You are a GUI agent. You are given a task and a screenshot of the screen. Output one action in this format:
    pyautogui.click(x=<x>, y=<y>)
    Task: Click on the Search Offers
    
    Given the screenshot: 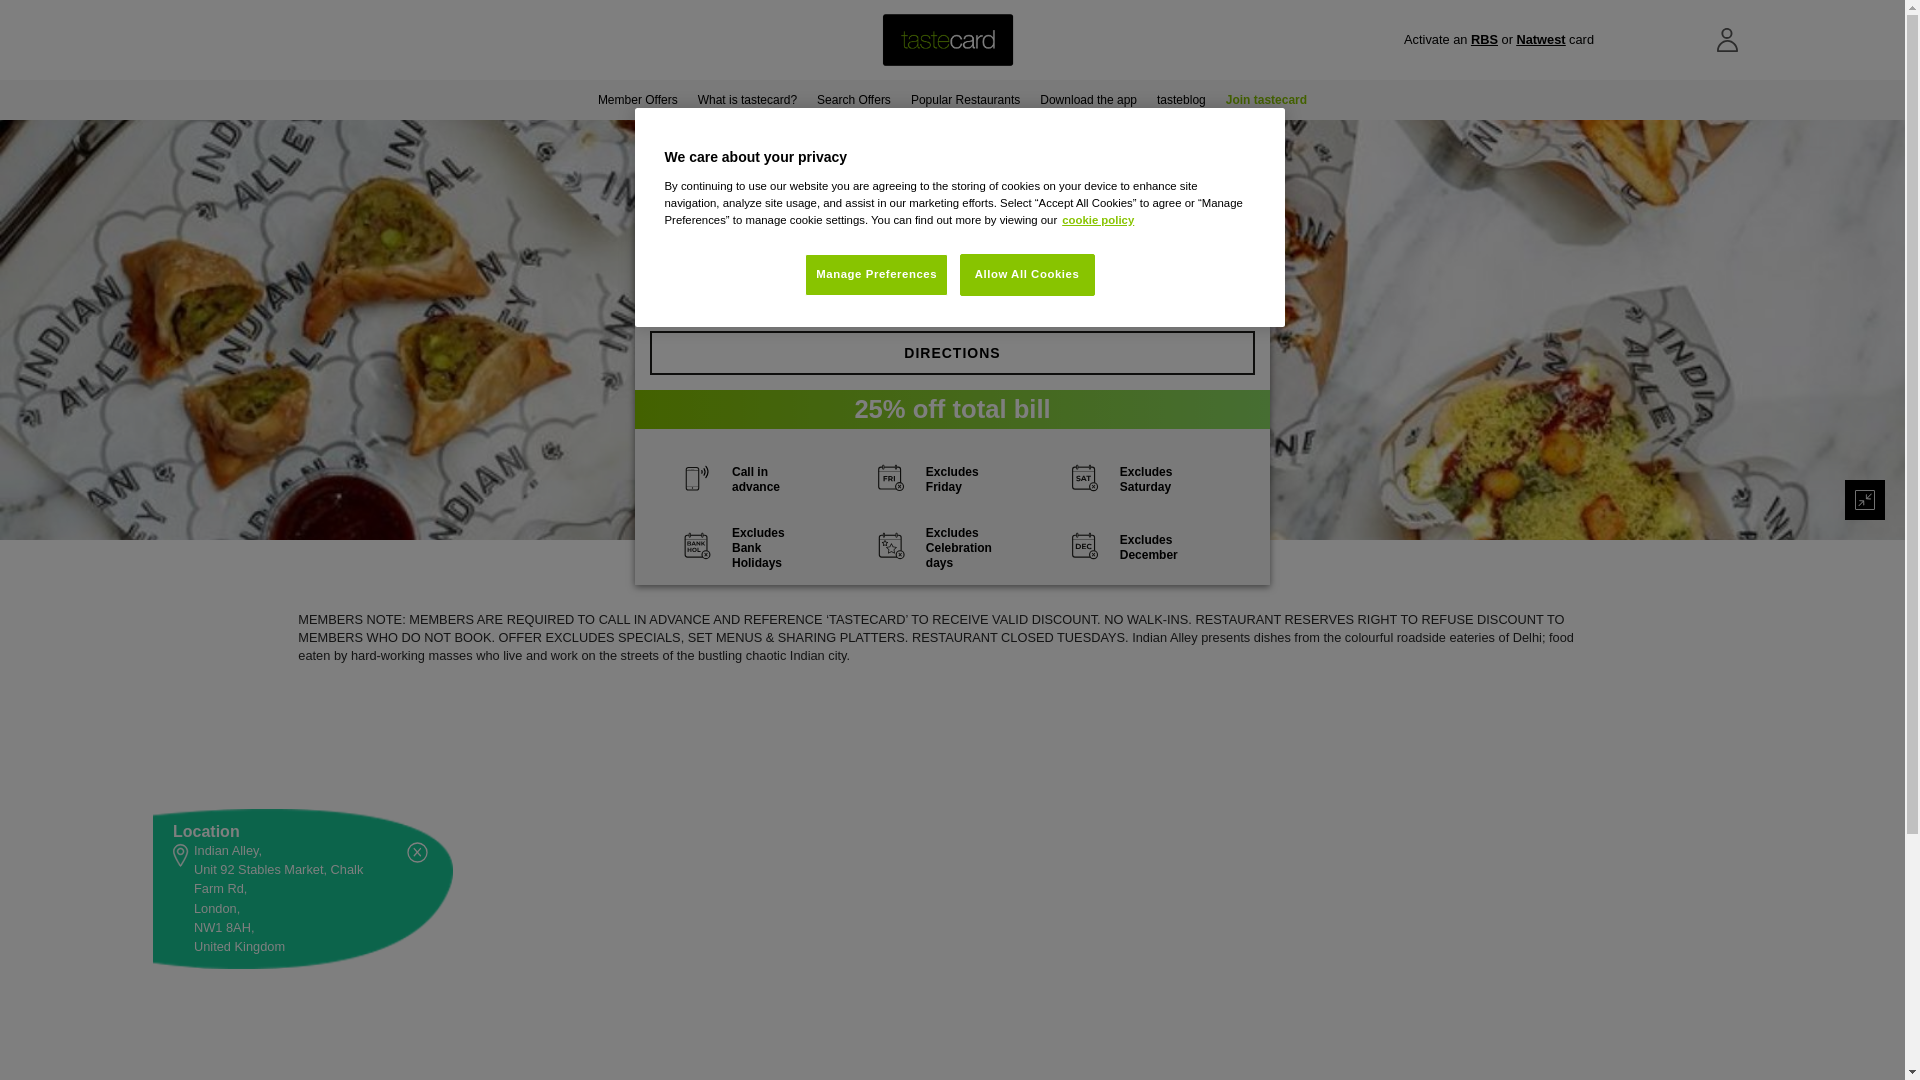 What is the action you would take?
    pyautogui.click(x=853, y=99)
    